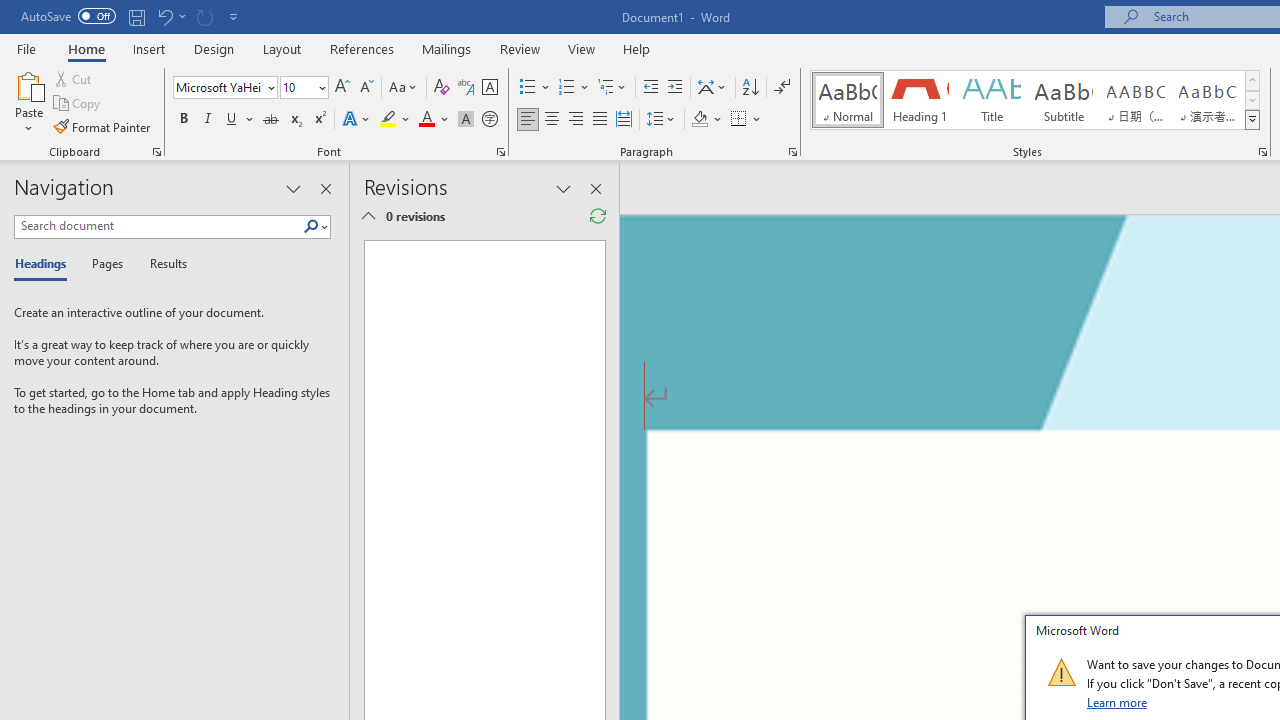 This screenshot has height=720, width=1280. Describe the element at coordinates (311, 227) in the screenshot. I see `Search` at that location.